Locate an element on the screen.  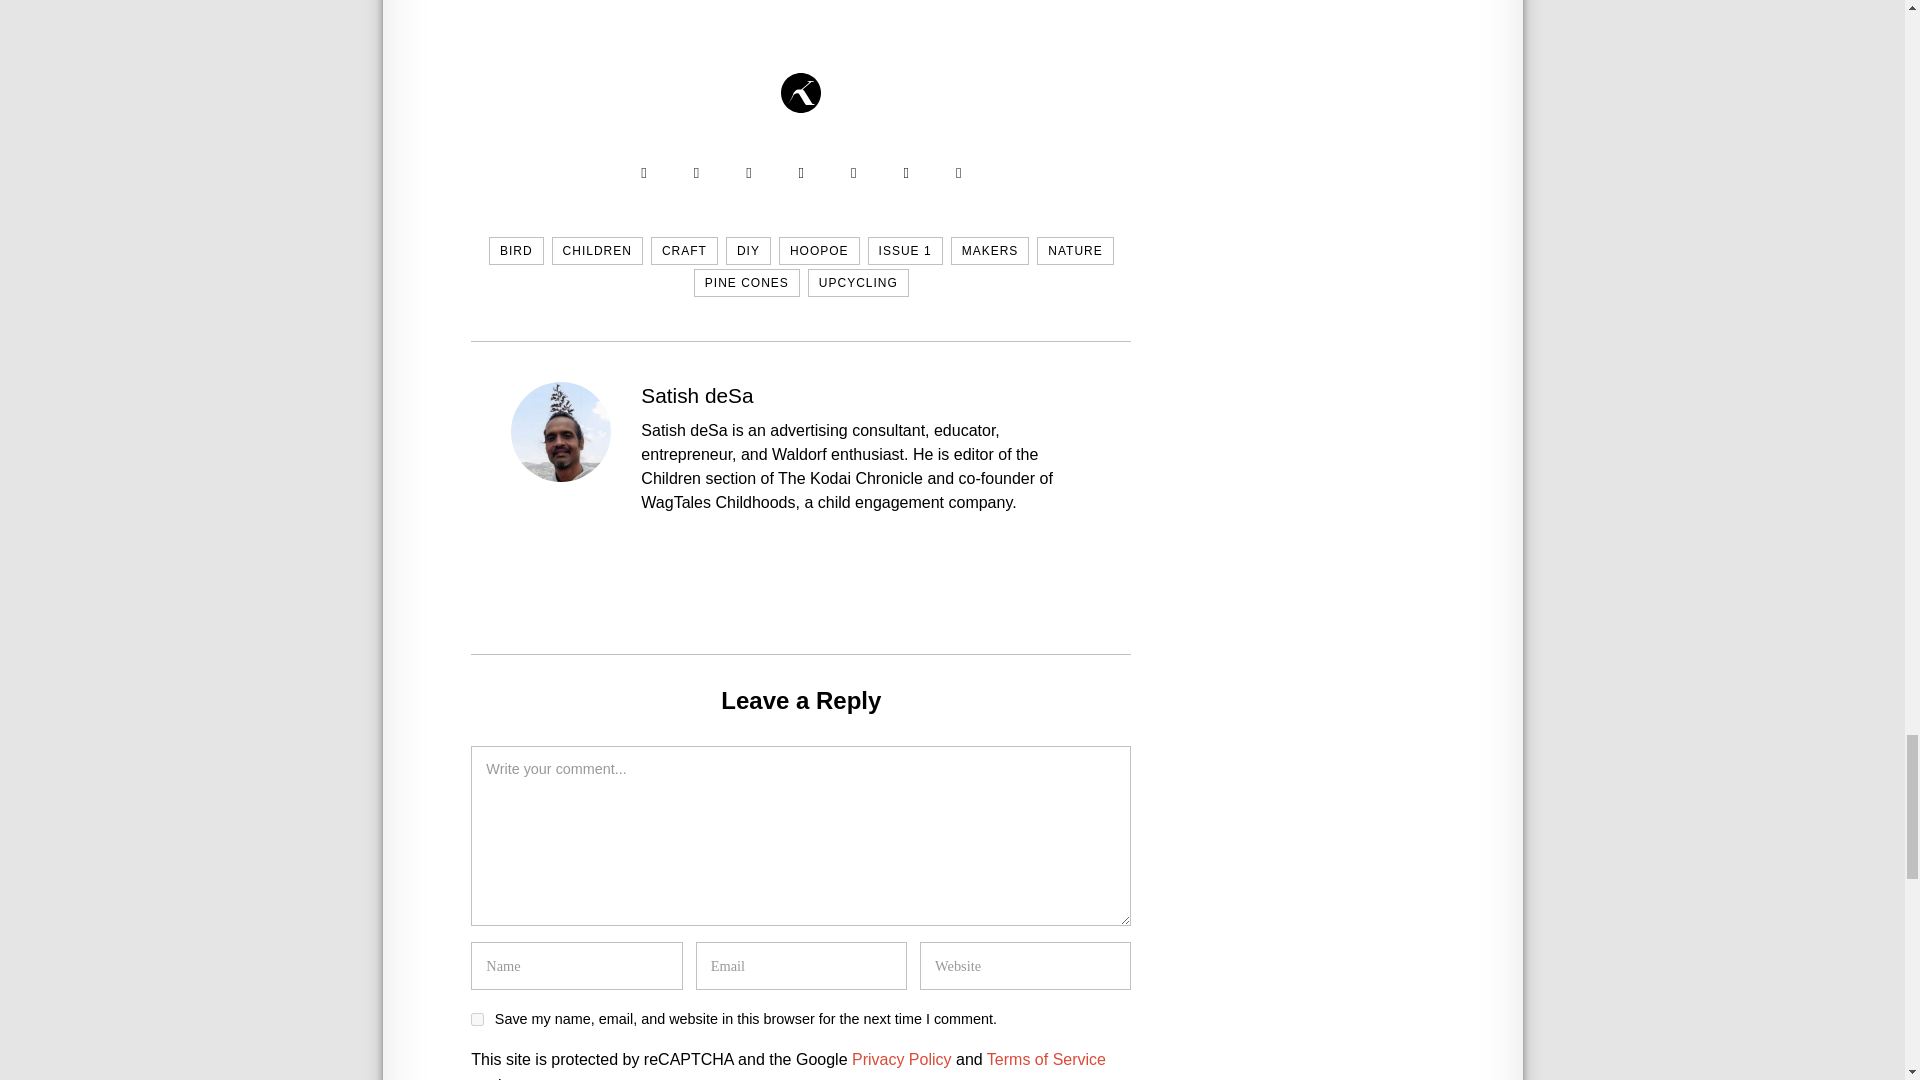
DIY is located at coordinates (748, 250).